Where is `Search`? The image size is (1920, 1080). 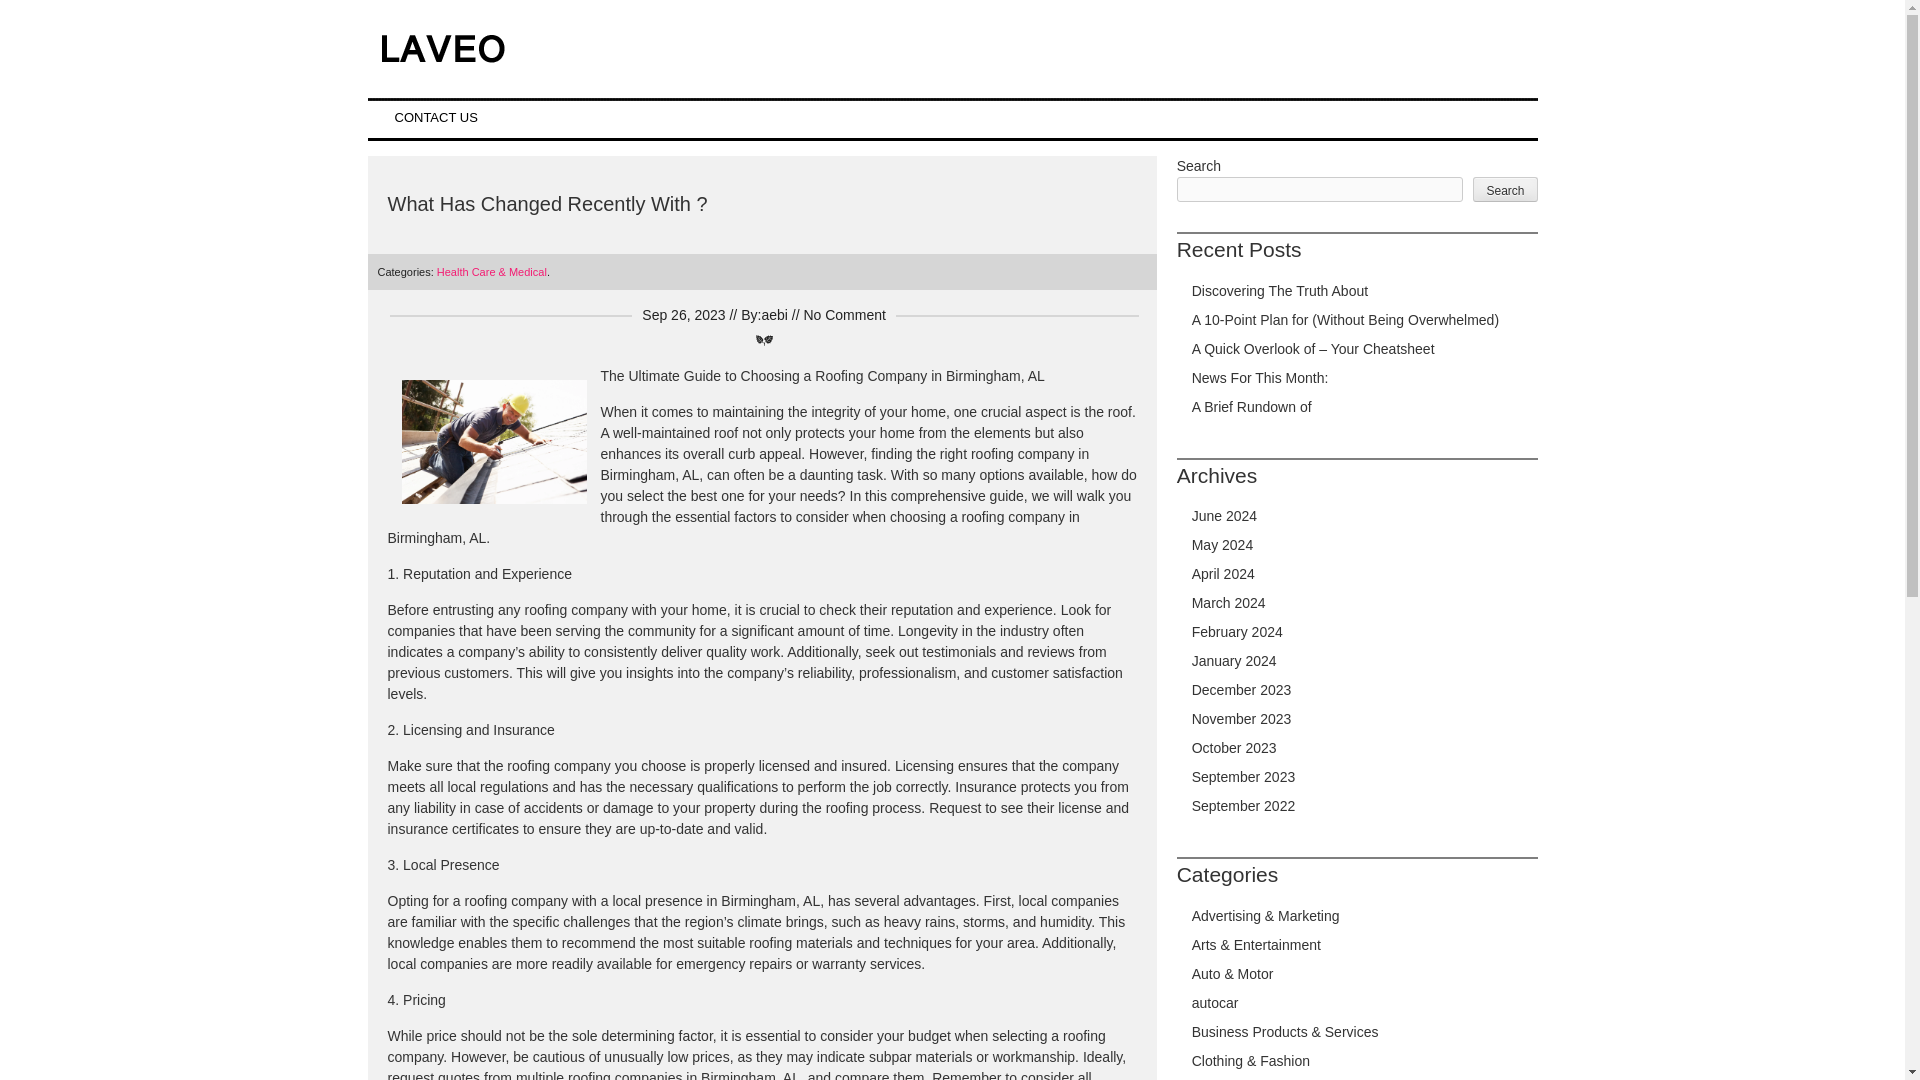
Search is located at coordinates (1504, 188).